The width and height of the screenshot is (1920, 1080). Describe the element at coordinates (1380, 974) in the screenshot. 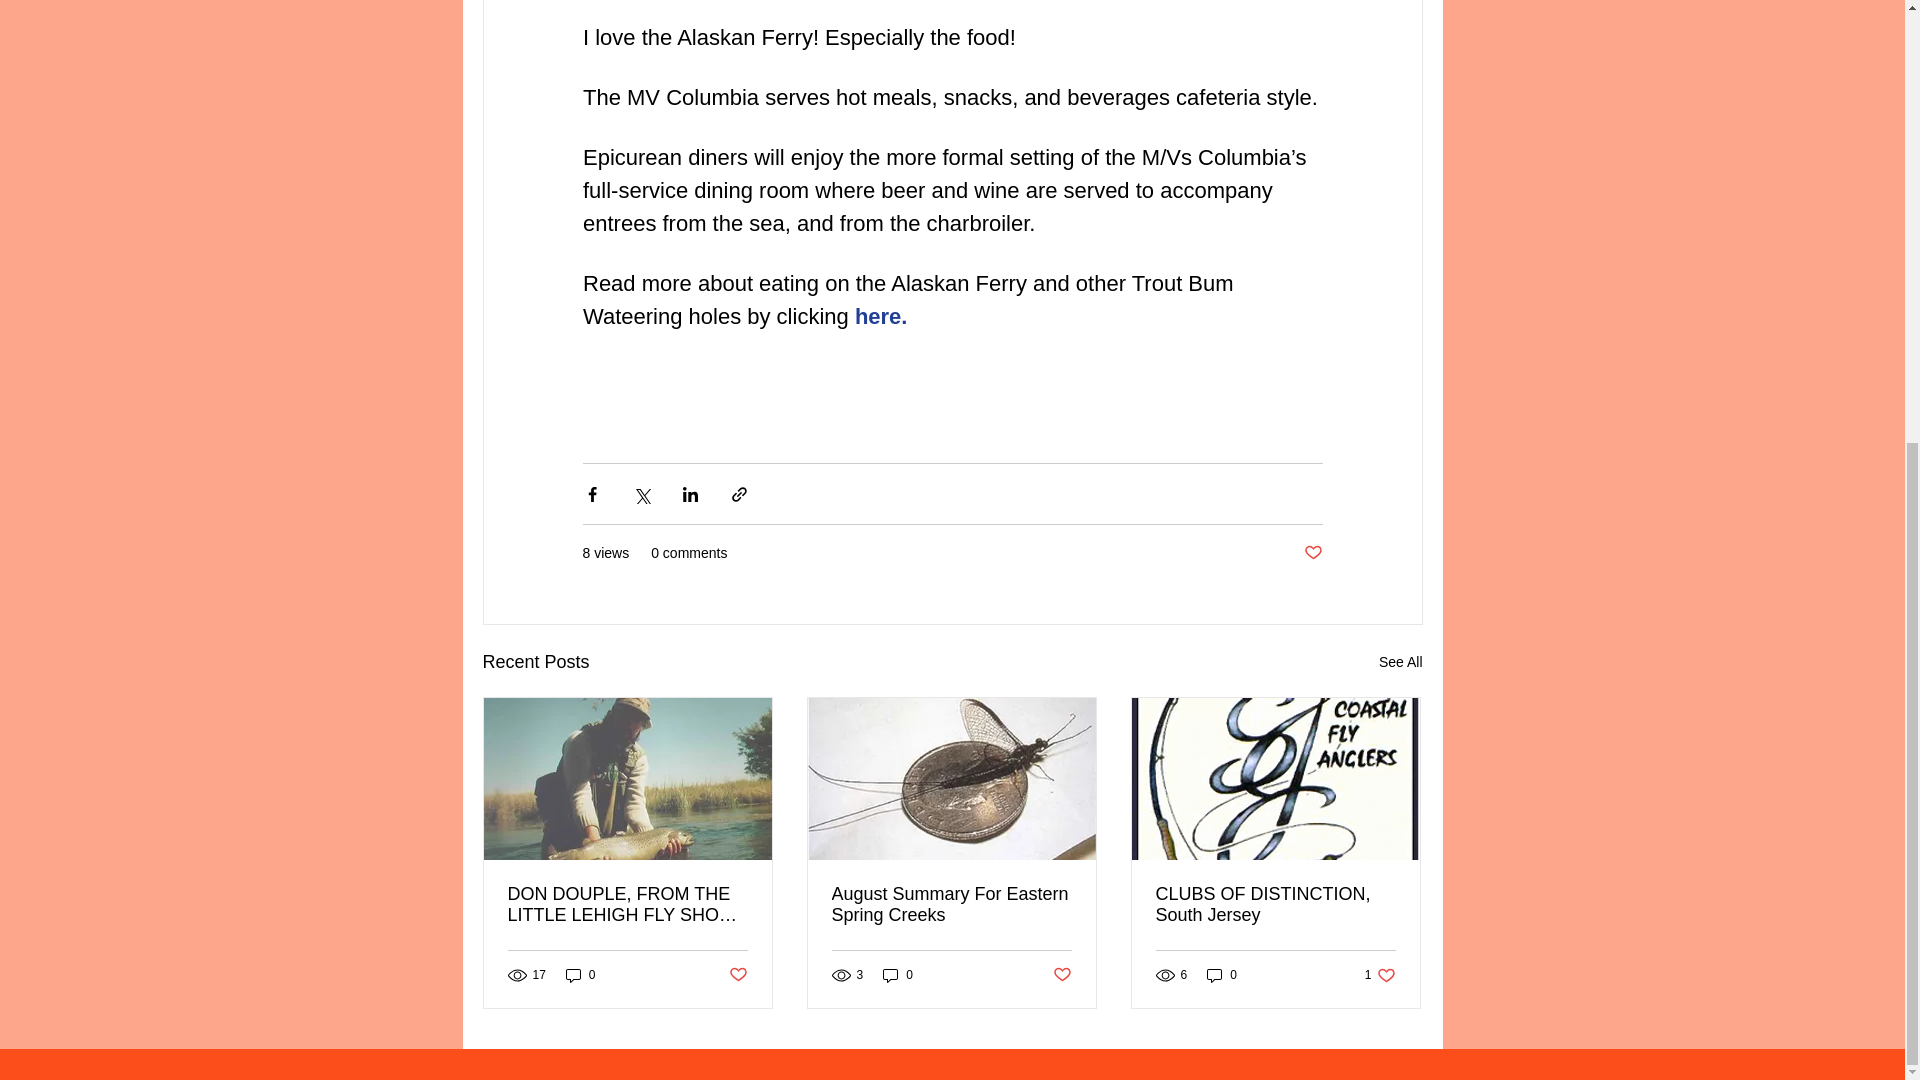

I see `DON DOUPLE, FROM THE LITTLE LEHIGH FLY SHOP ARCHIVES` at that location.